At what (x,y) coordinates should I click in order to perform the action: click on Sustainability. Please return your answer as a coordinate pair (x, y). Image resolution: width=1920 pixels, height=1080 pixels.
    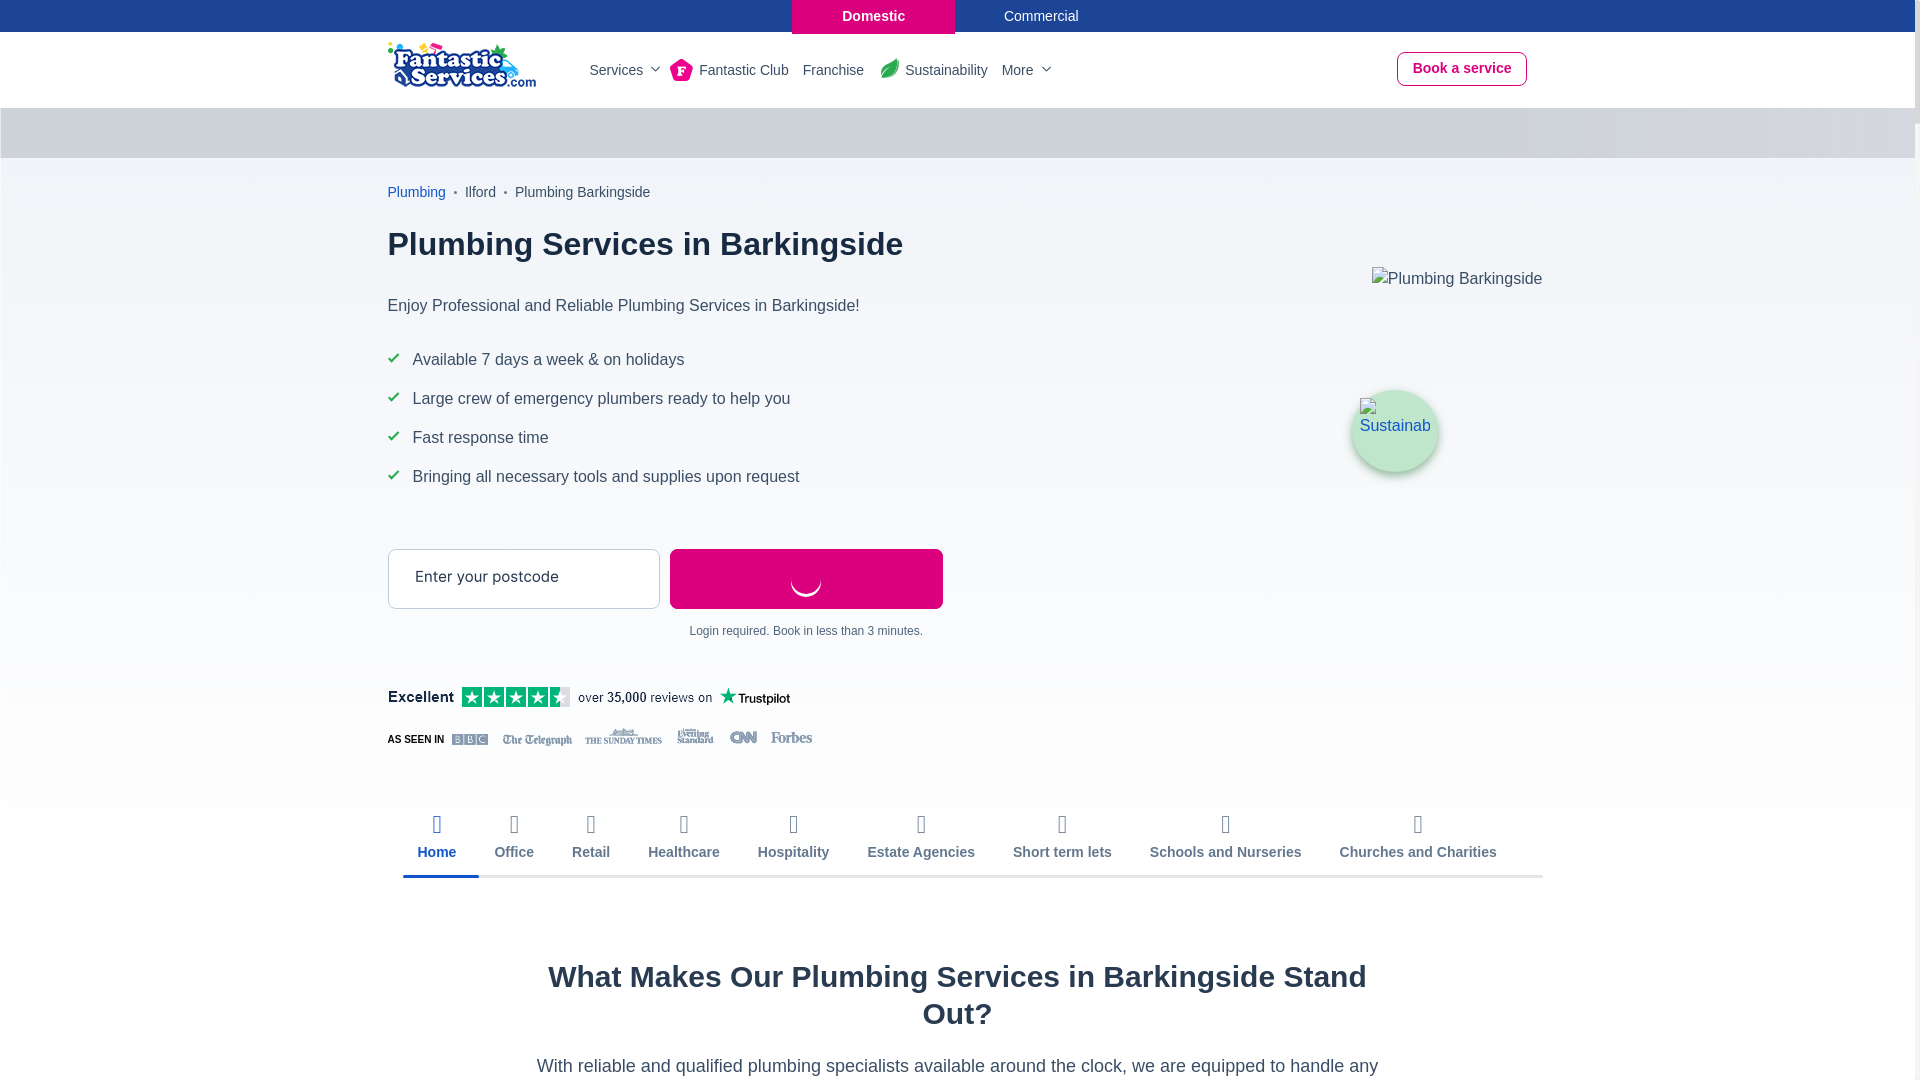
    Looking at the image, I should click on (1394, 431).